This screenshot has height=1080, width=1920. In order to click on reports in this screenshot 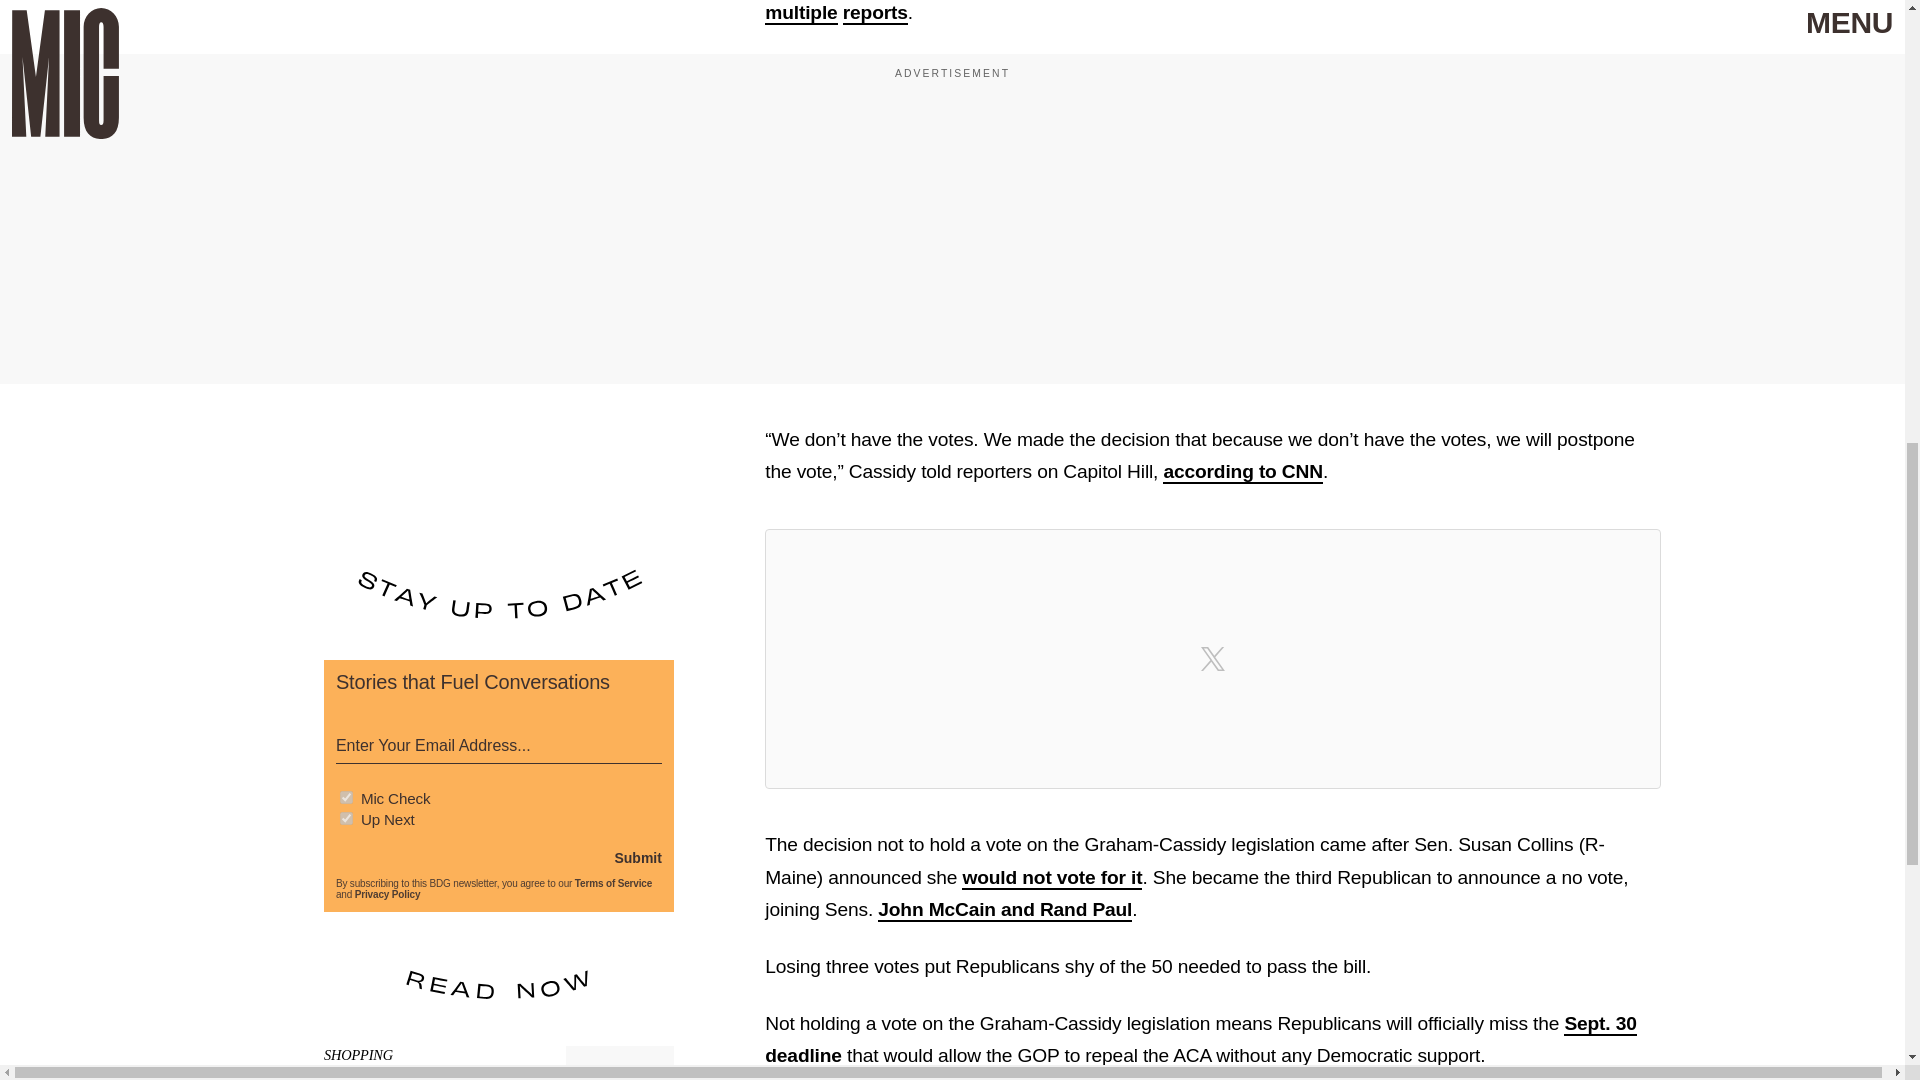, I will do `click(875, 13)`.